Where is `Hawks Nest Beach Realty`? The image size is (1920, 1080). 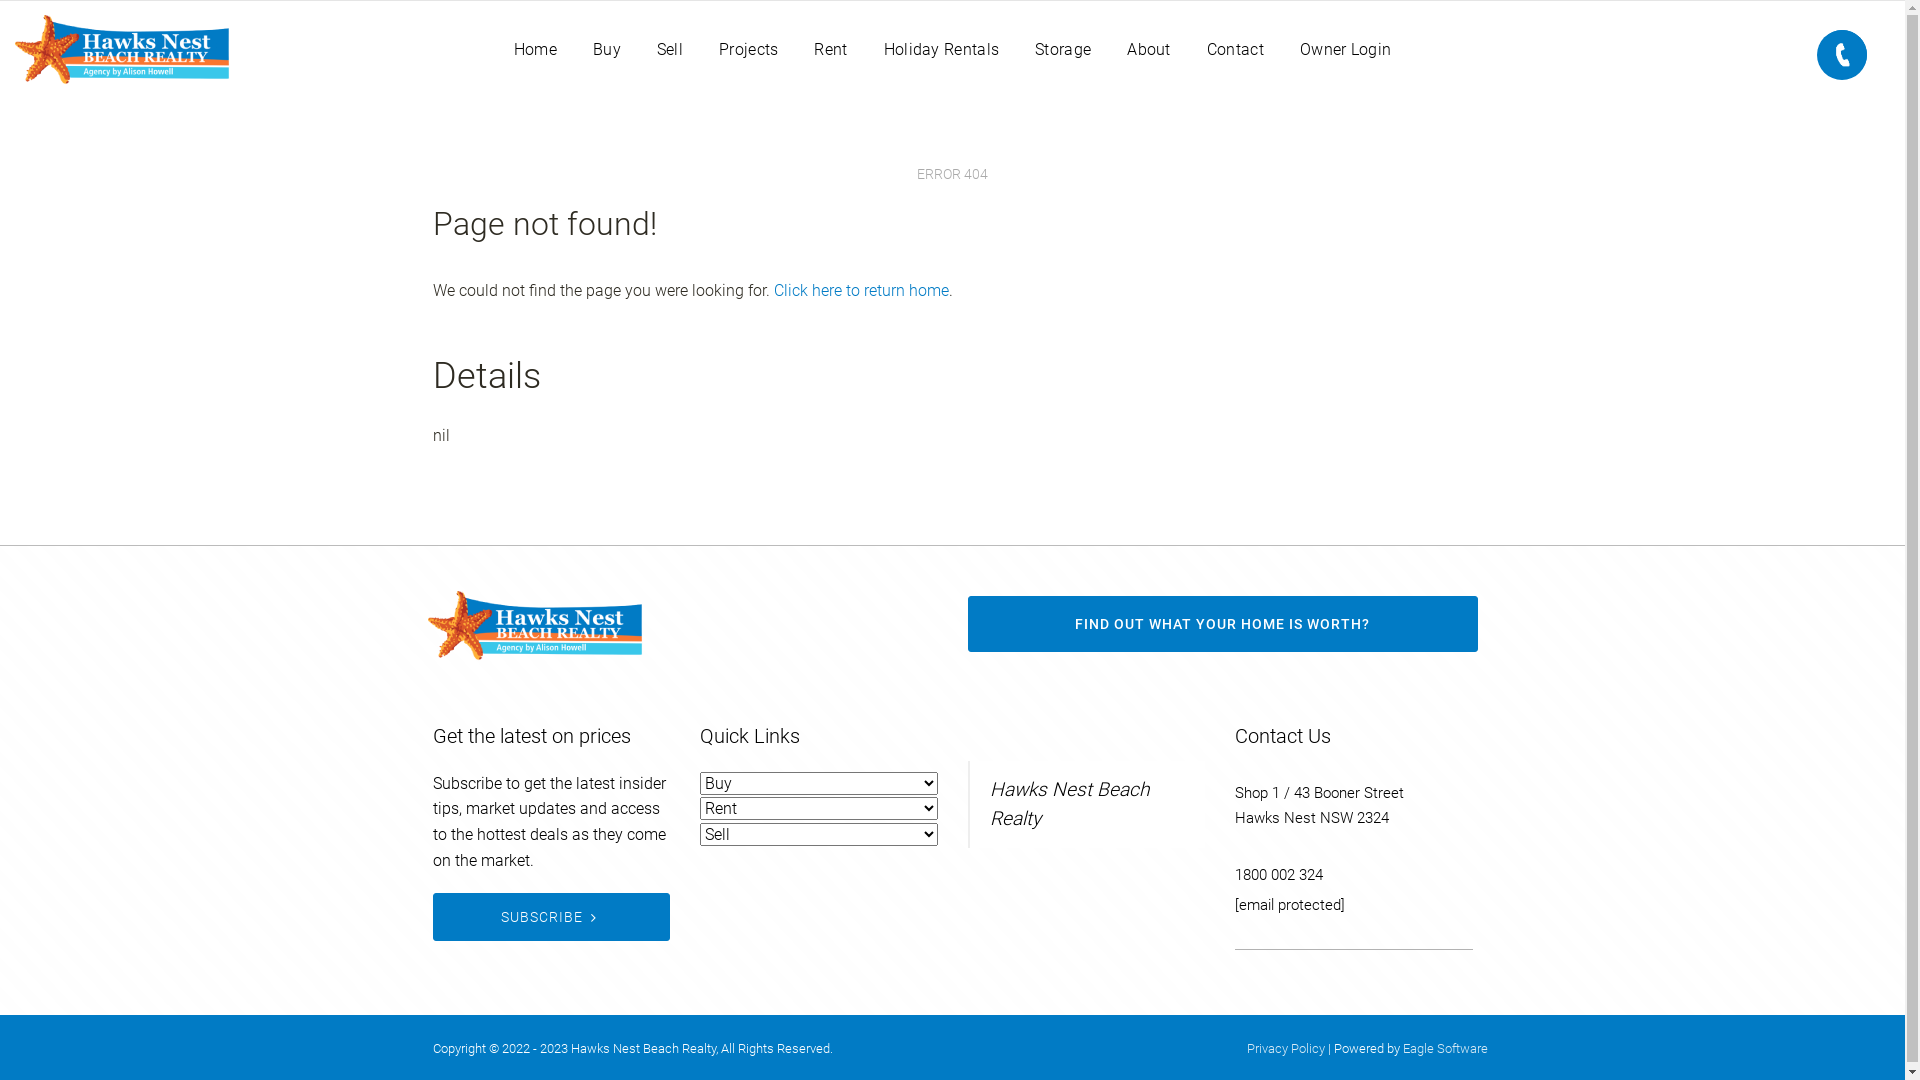 Hawks Nest Beach Realty is located at coordinates (1070, 804).